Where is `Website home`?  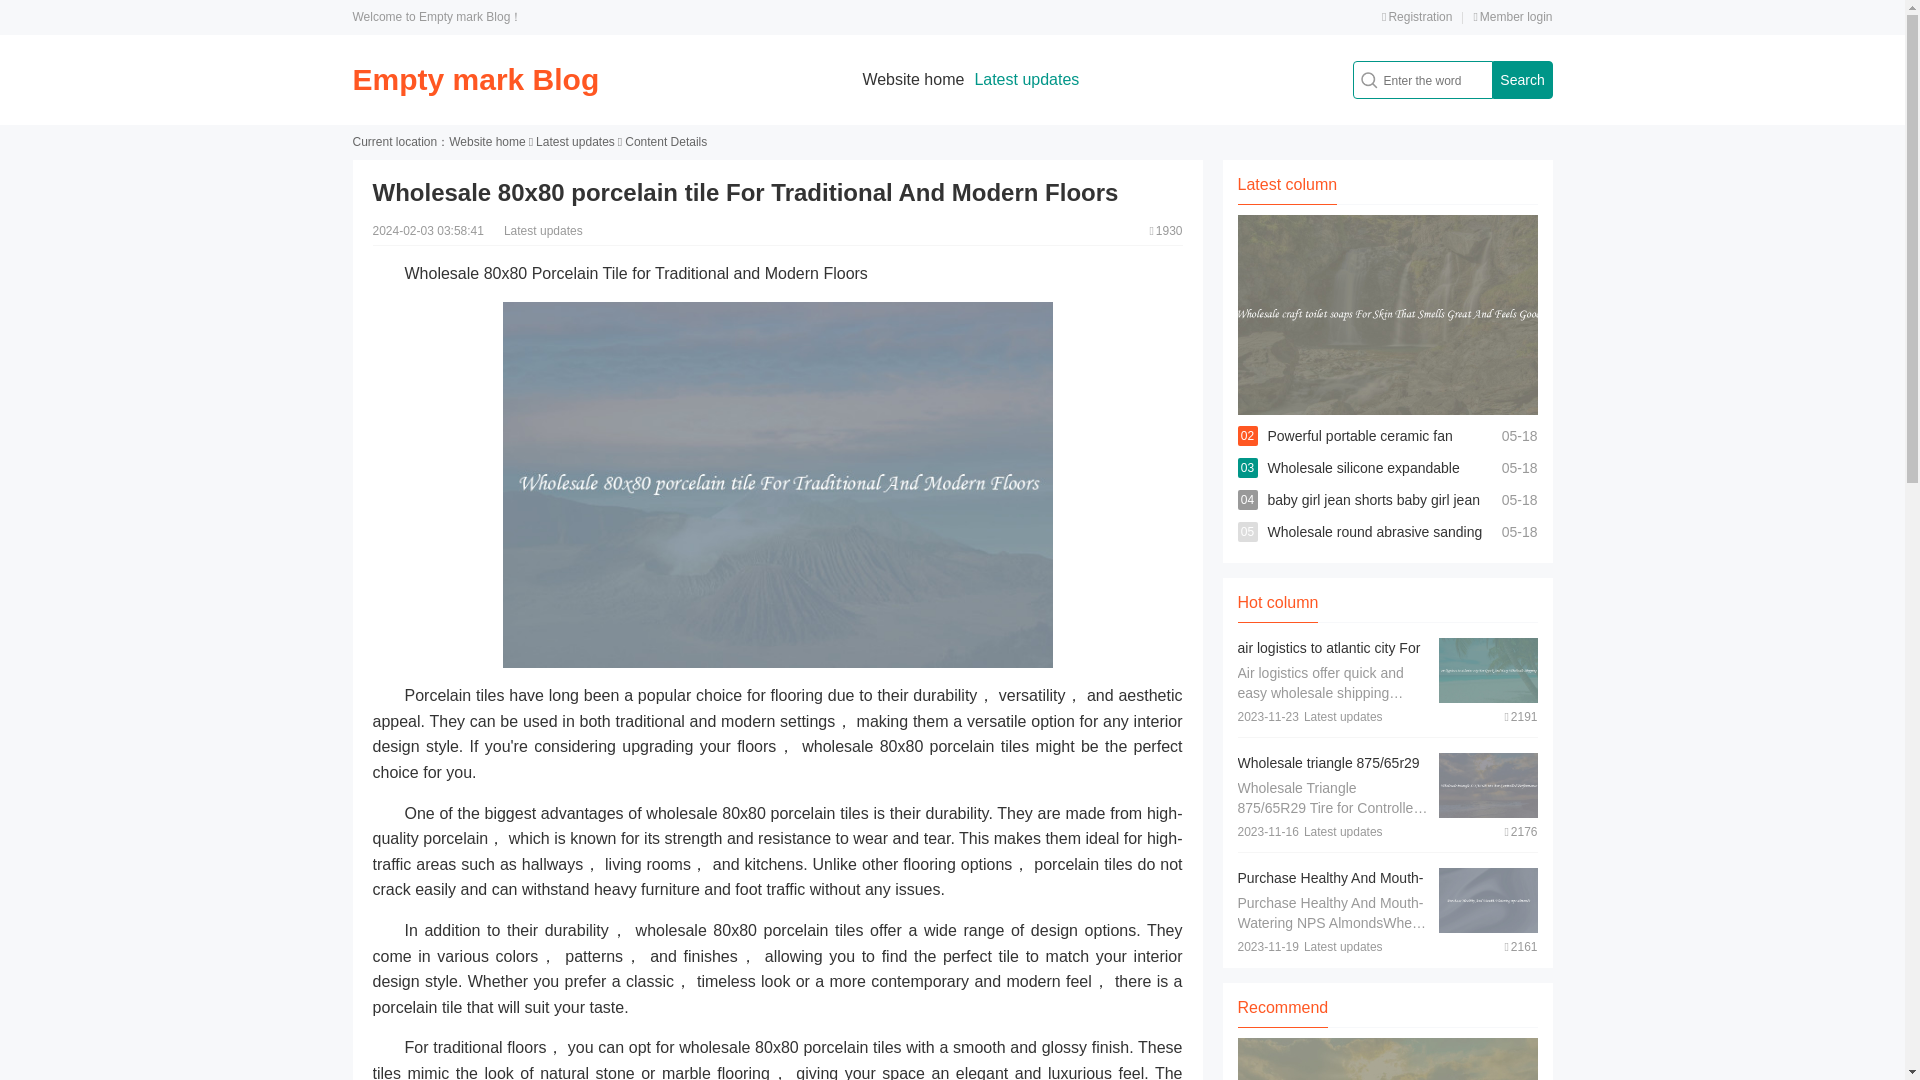
Website home is located at coordinates (486, 142).